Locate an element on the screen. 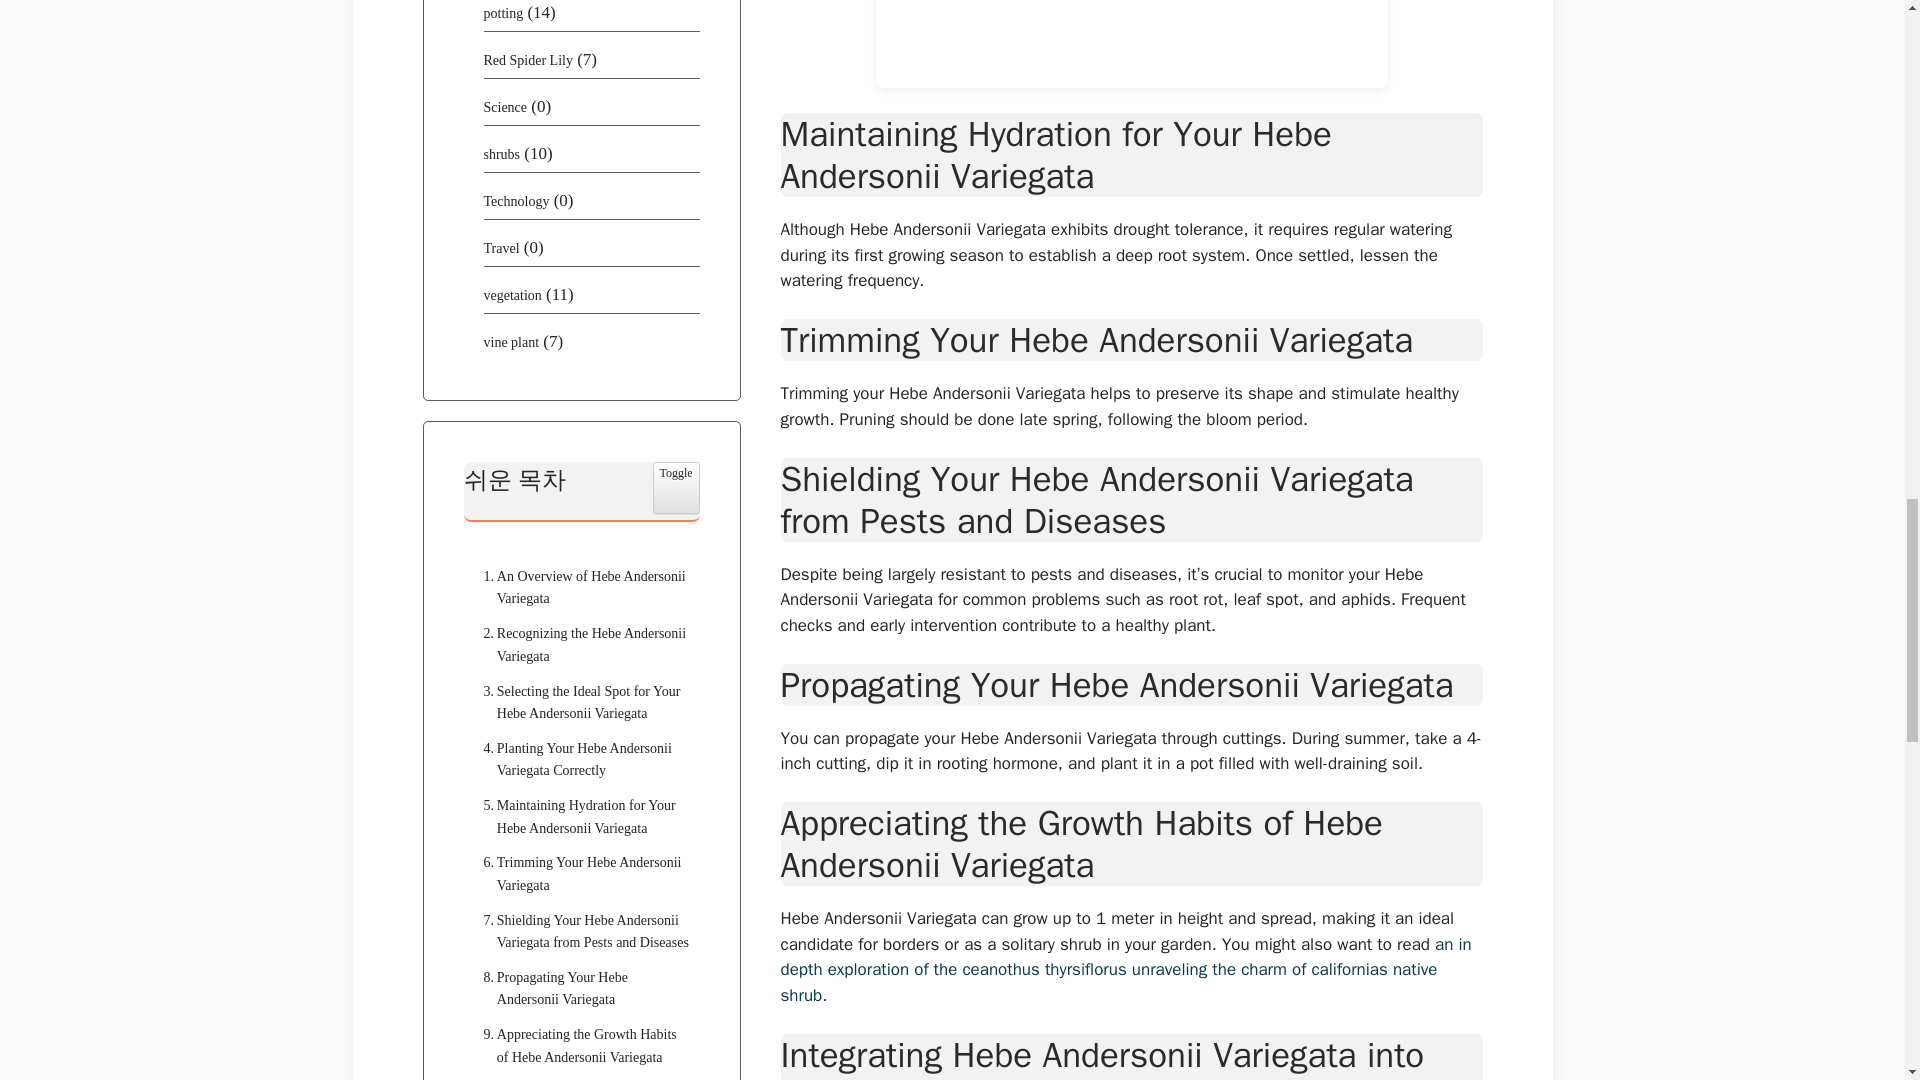  Recognizing the Hebe Andersonii Variegata is located at coordinates (582, 646).